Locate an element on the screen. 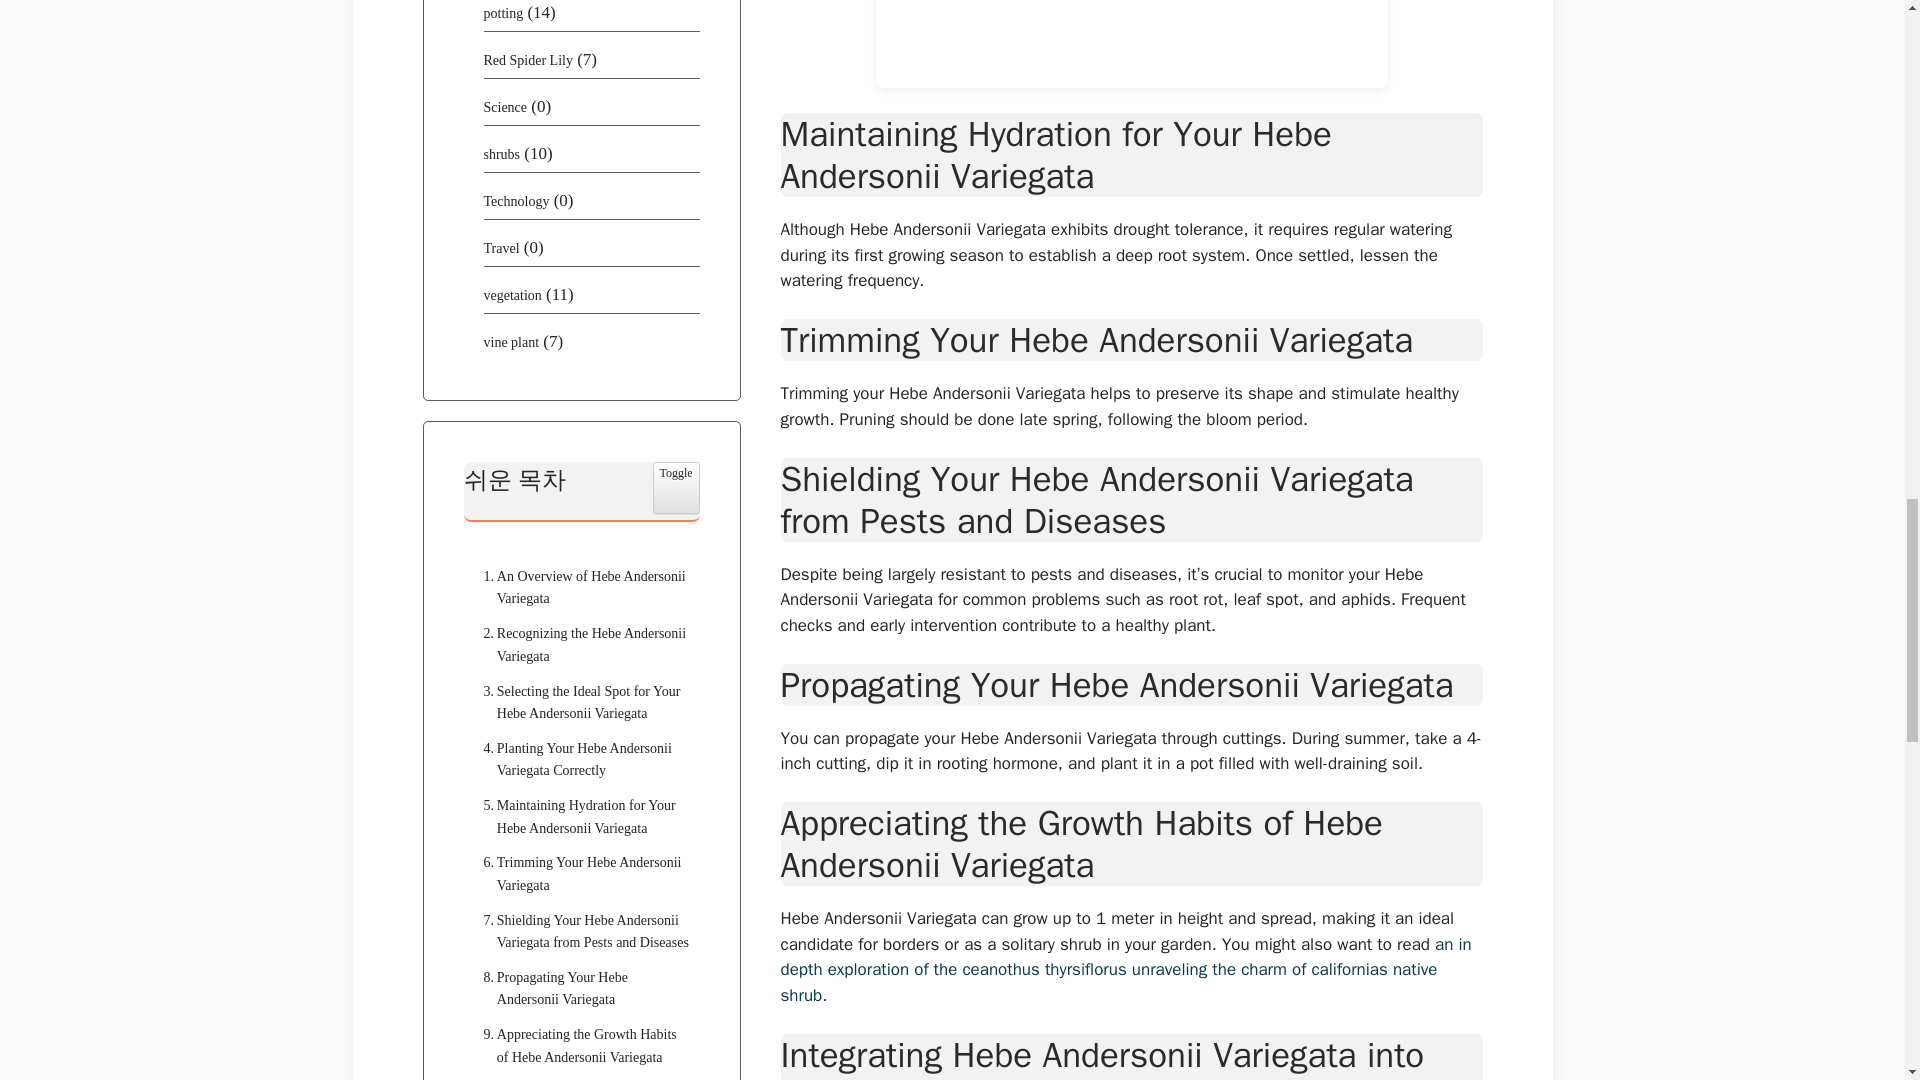  Recognizing the Hebe Andersonii Variegata is located at coordinates (582, 646).